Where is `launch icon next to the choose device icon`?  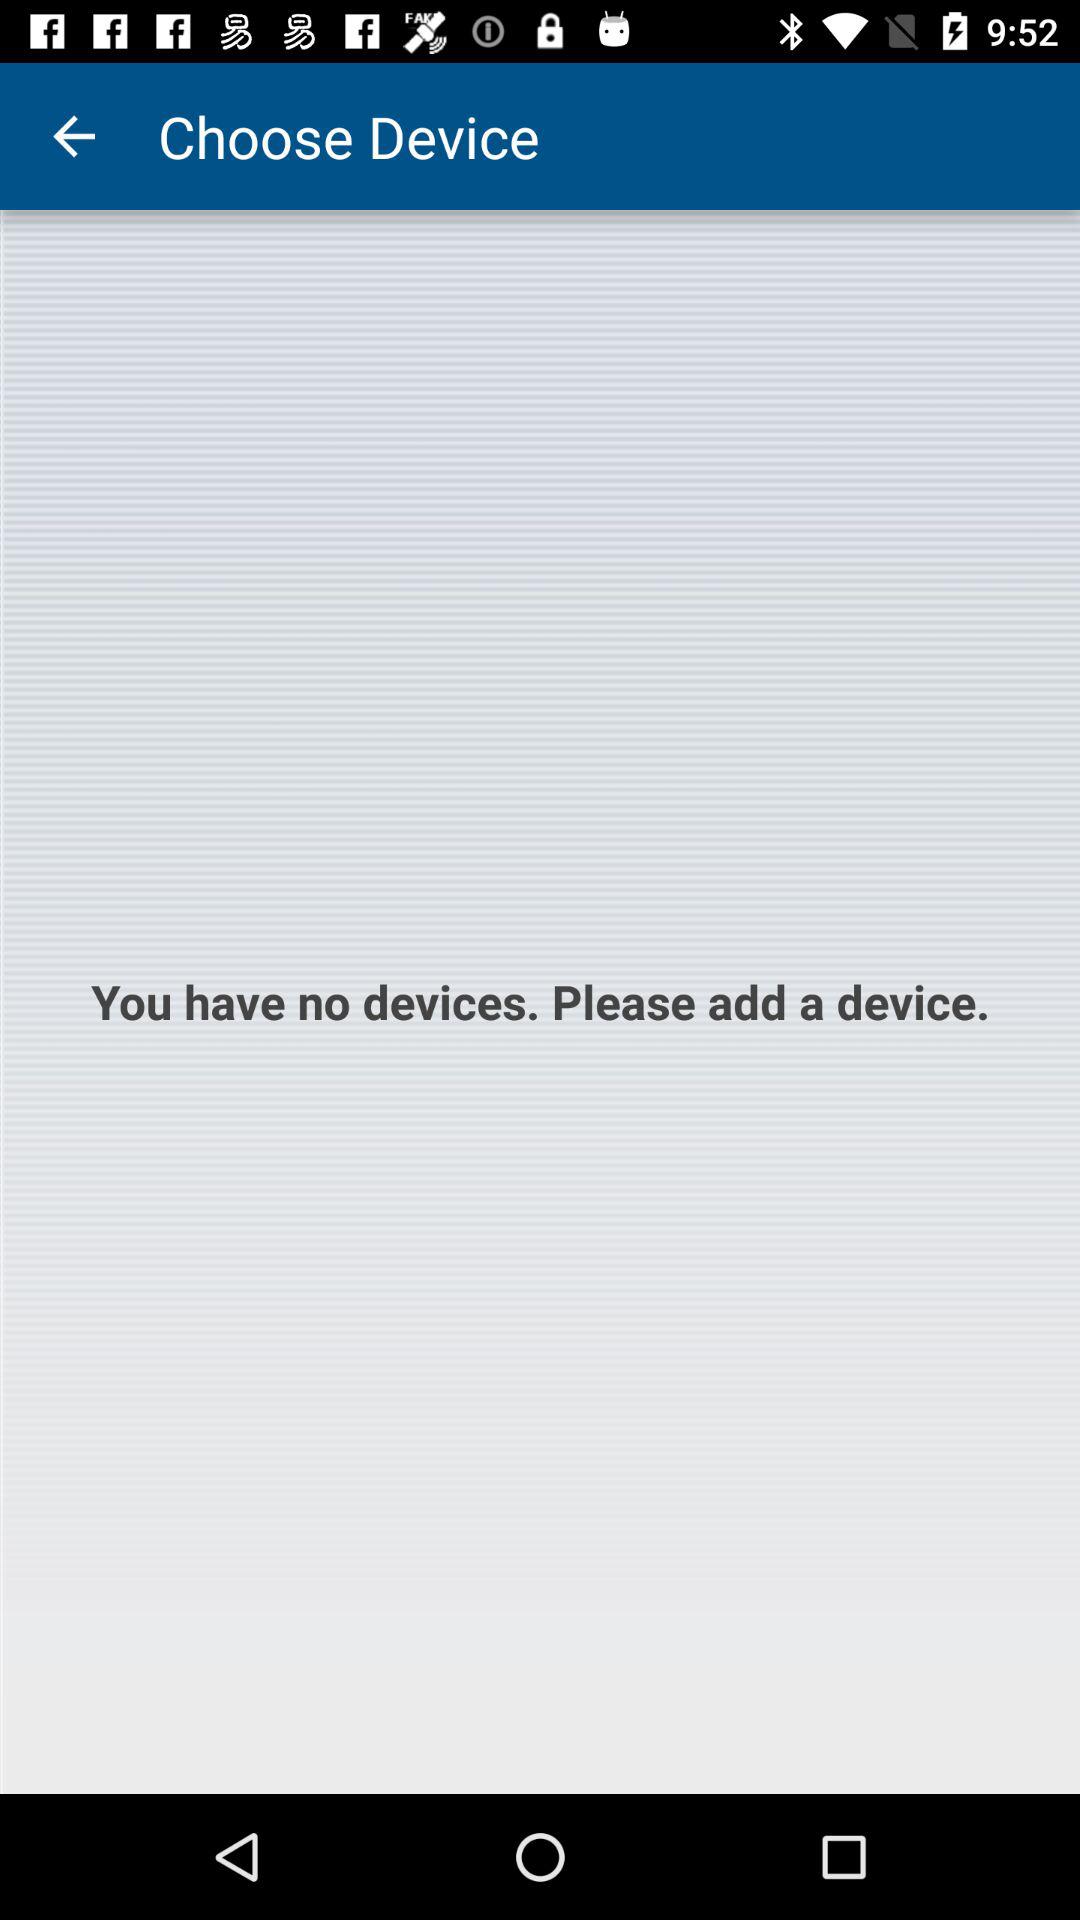 launch icon next to the choose device icon is located at coordinates (73, 136).